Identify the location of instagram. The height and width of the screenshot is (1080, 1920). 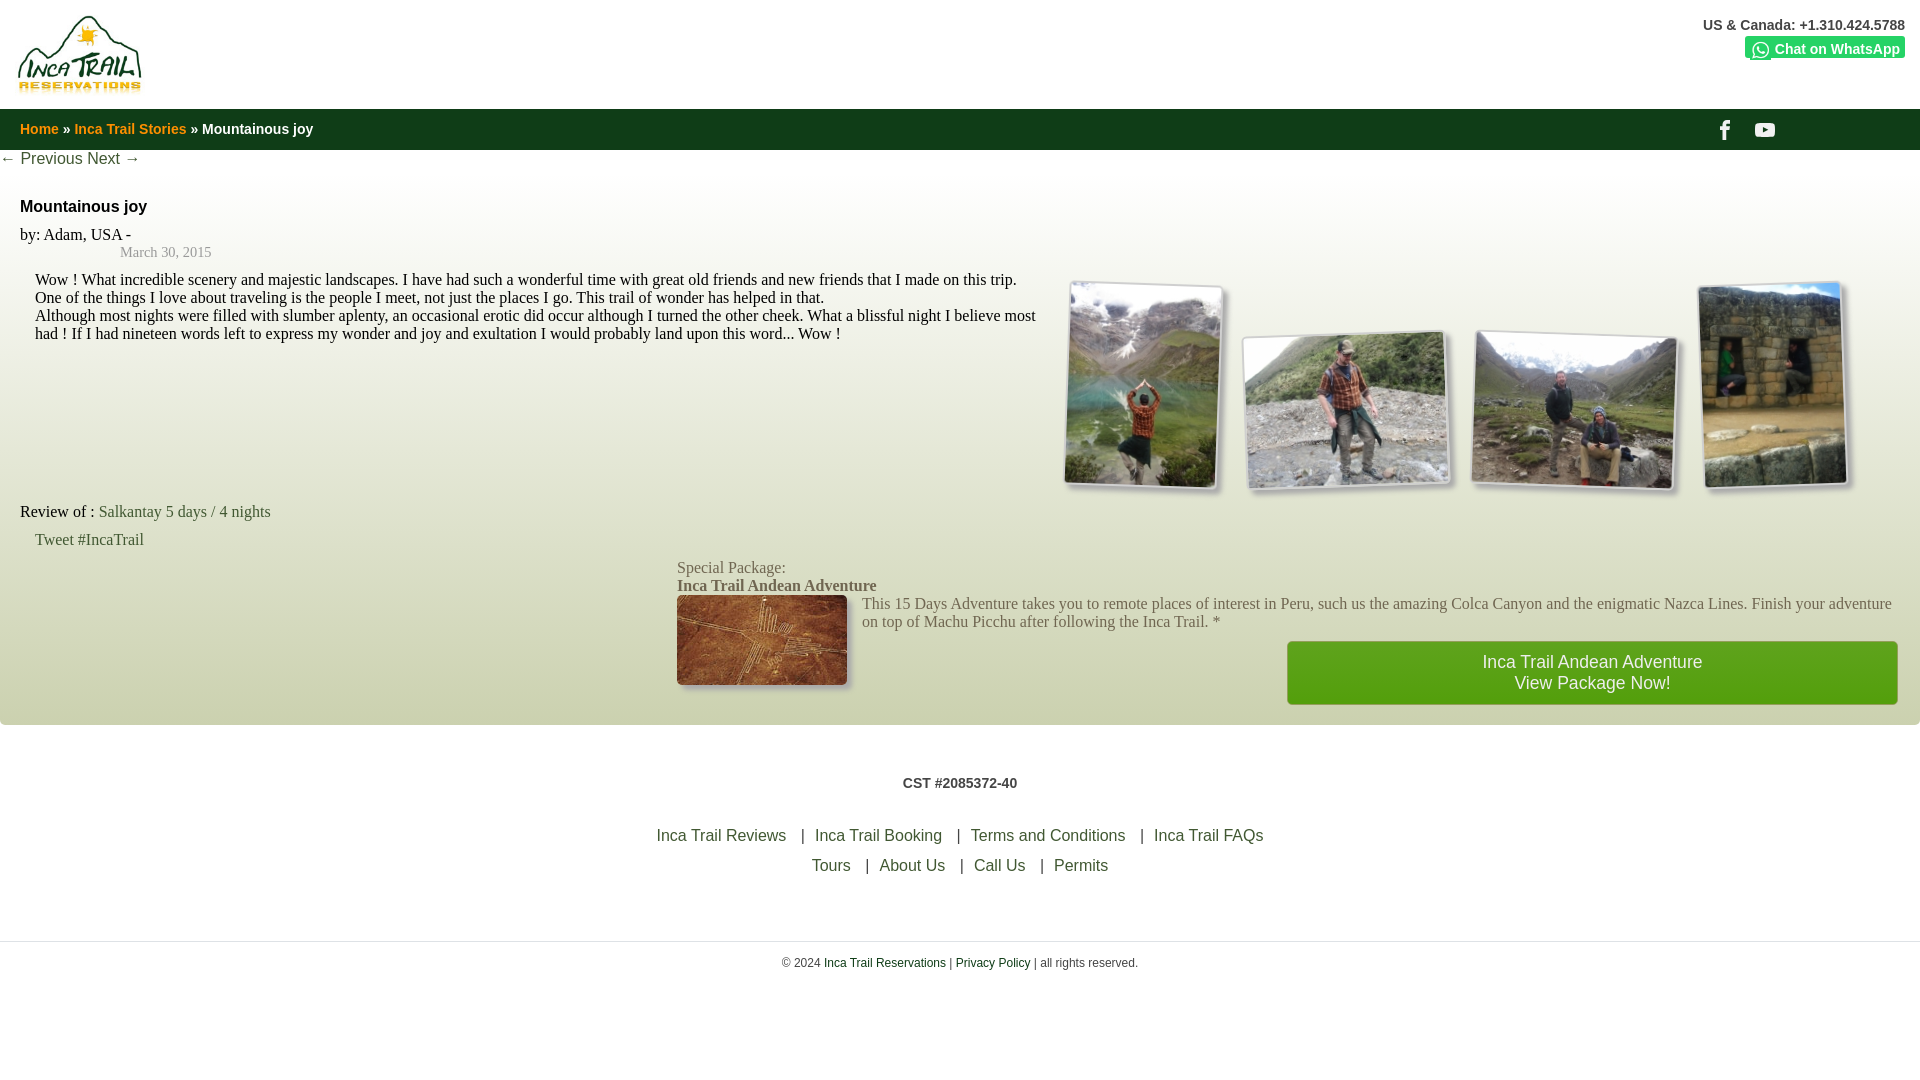
(1888, 128).